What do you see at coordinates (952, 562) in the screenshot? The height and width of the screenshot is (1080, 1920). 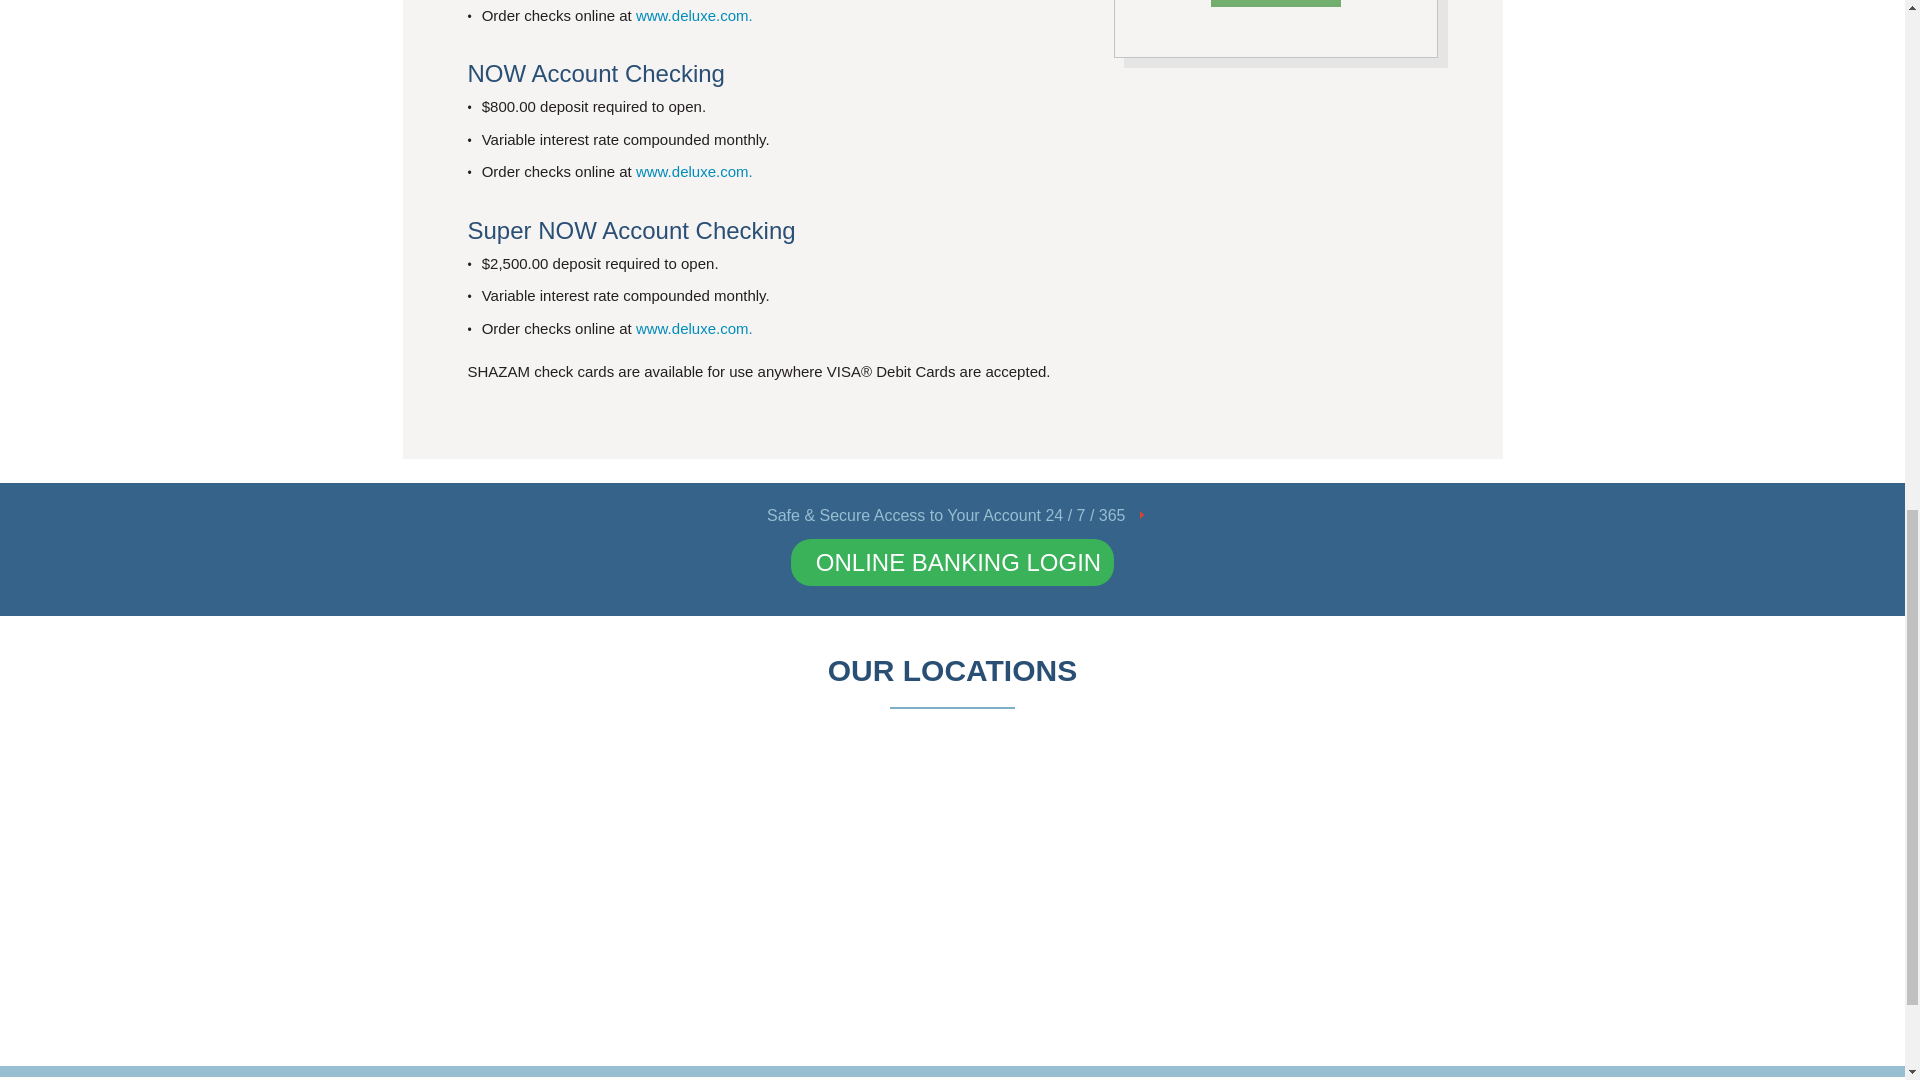 I see `ONLINE BANKING LOGIN` at bounding box center [952, 562].